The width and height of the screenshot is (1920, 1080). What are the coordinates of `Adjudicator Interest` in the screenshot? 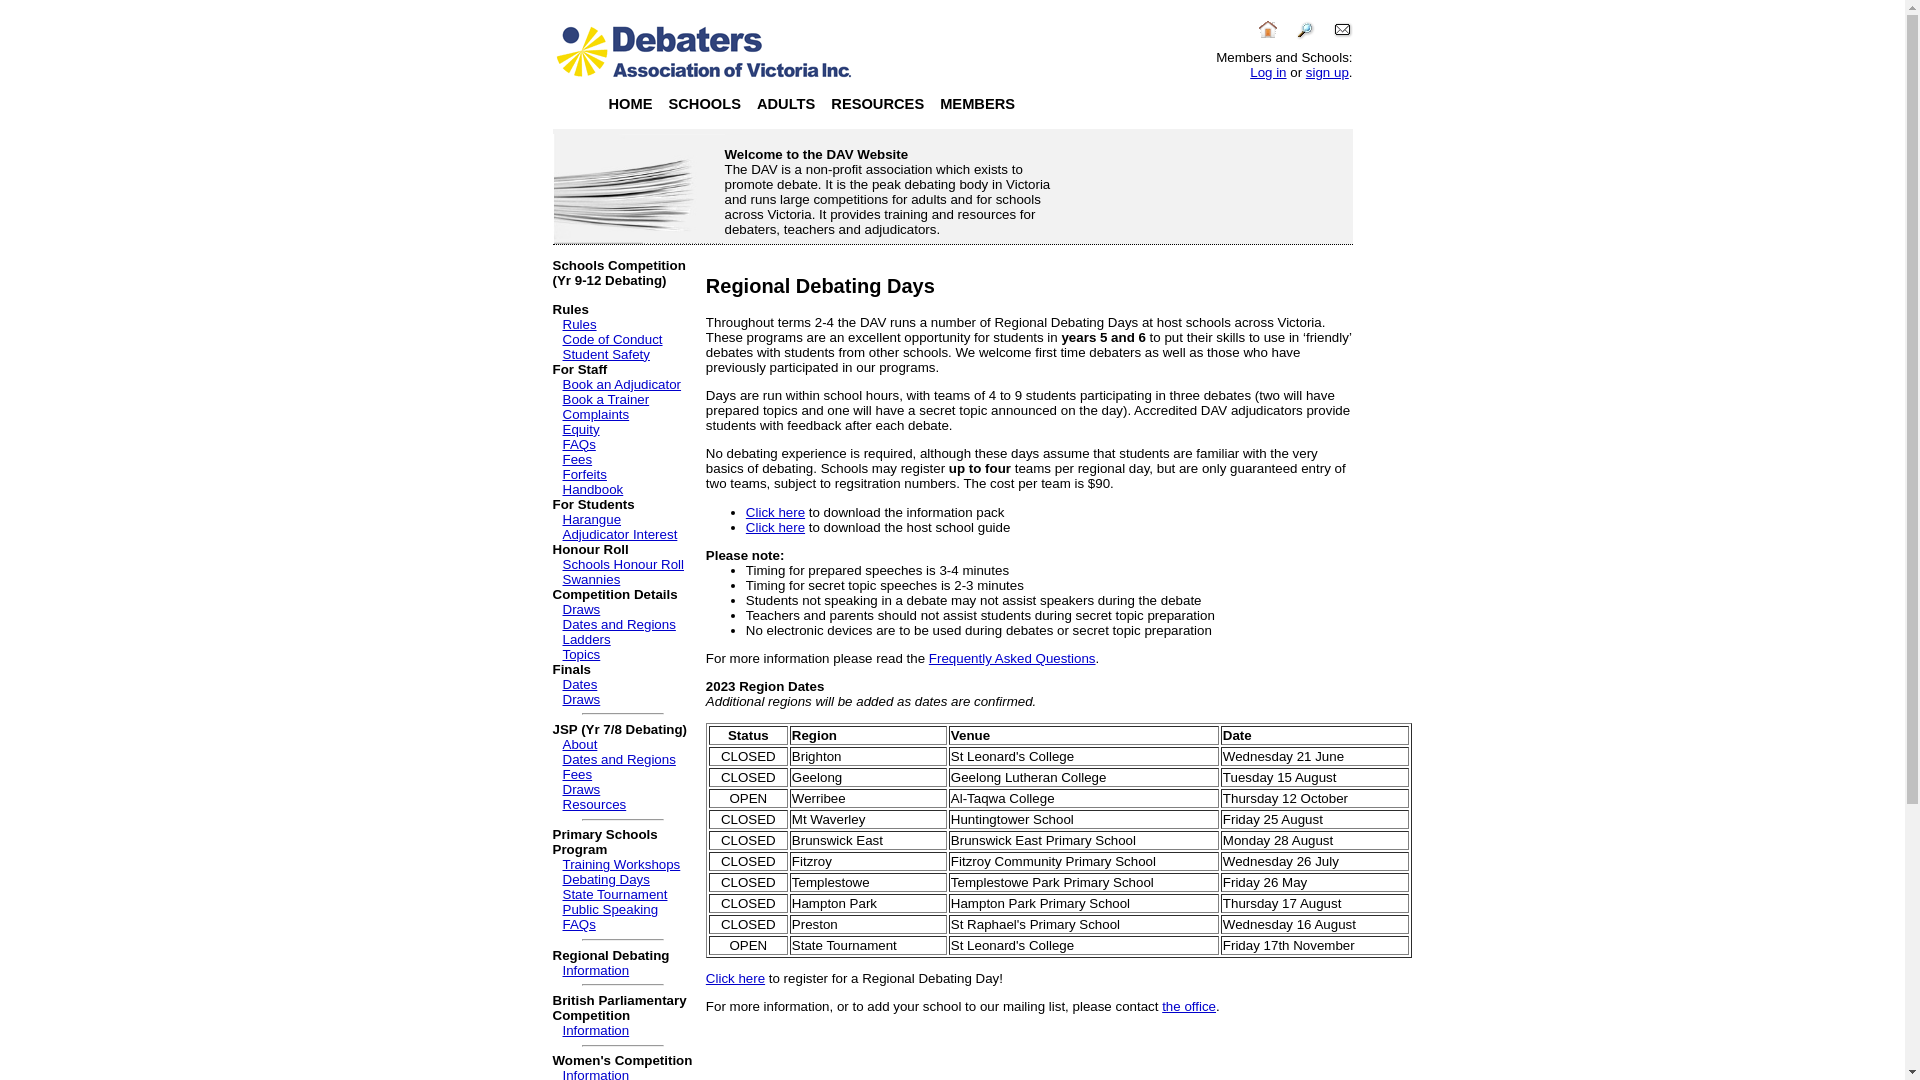 It's located at (620, 534).